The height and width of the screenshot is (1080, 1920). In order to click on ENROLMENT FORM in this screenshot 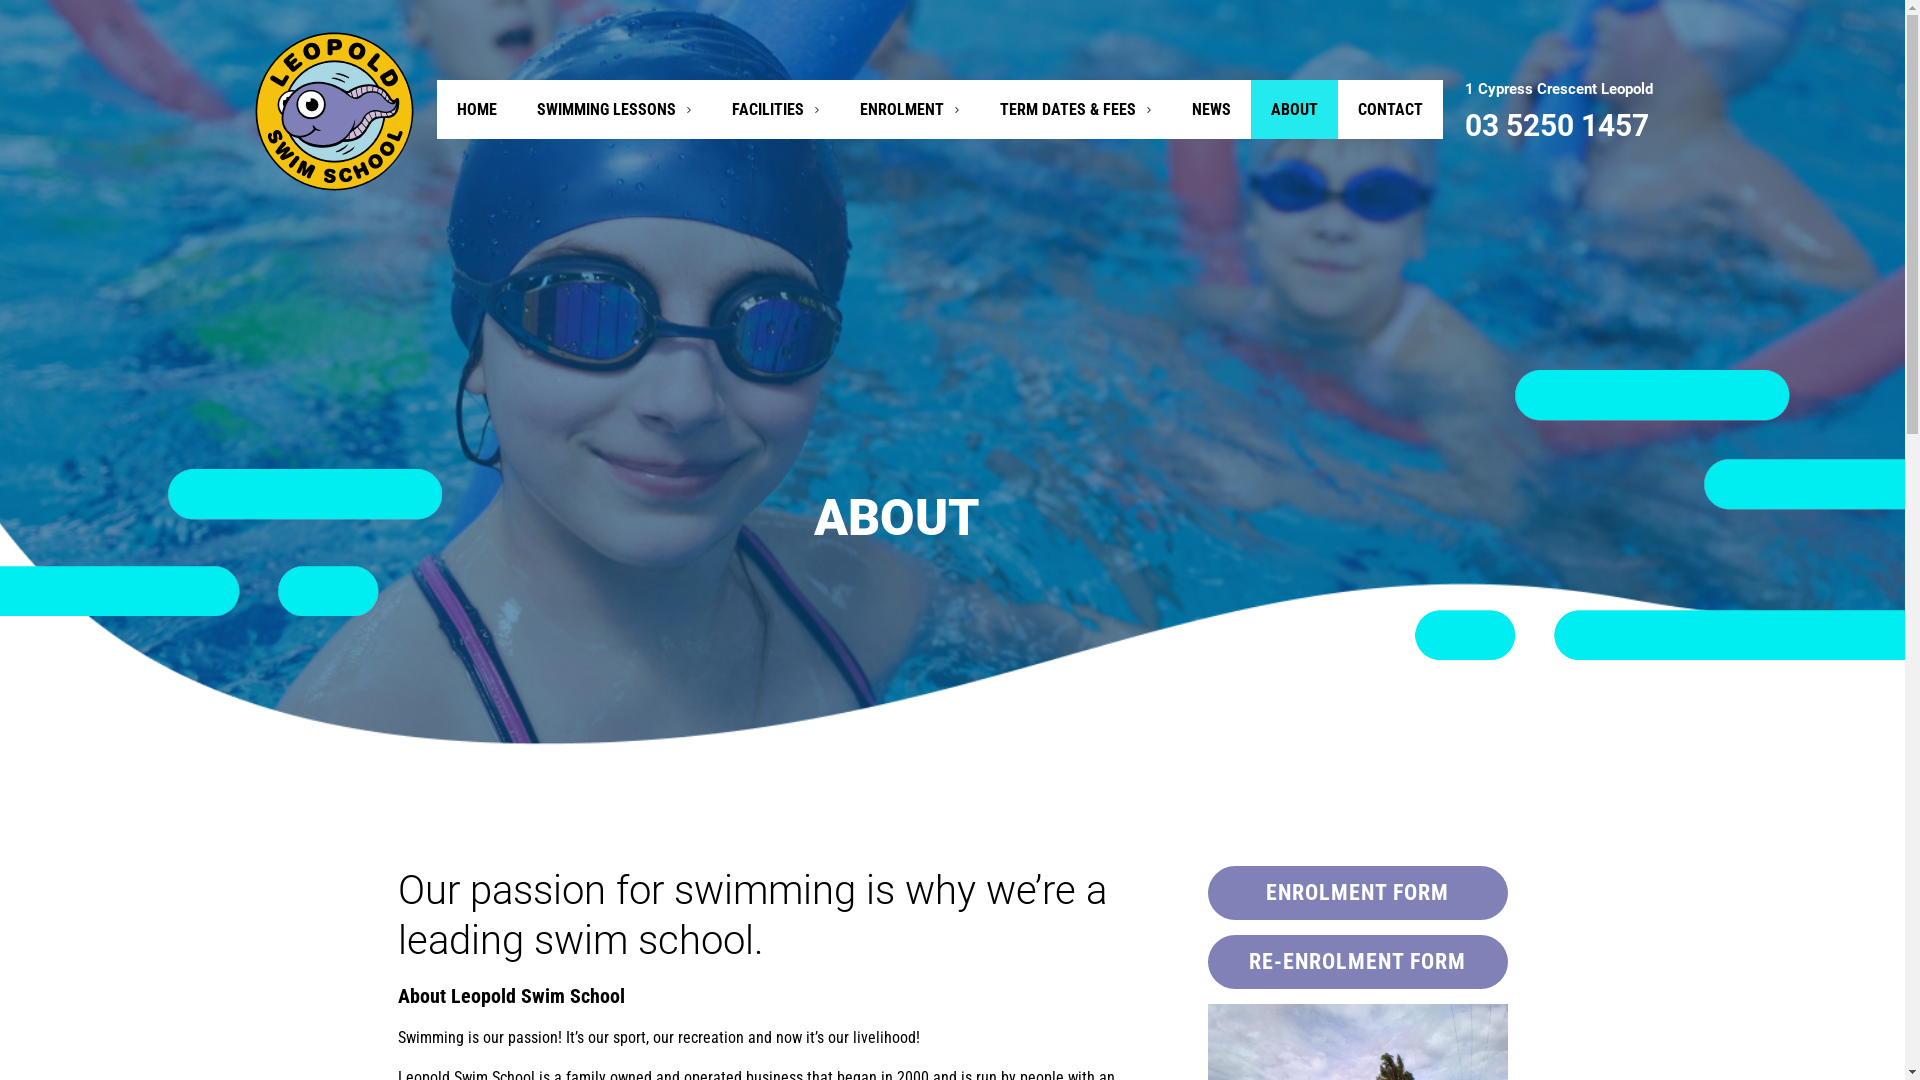, I will do `click(1358, 893)`.